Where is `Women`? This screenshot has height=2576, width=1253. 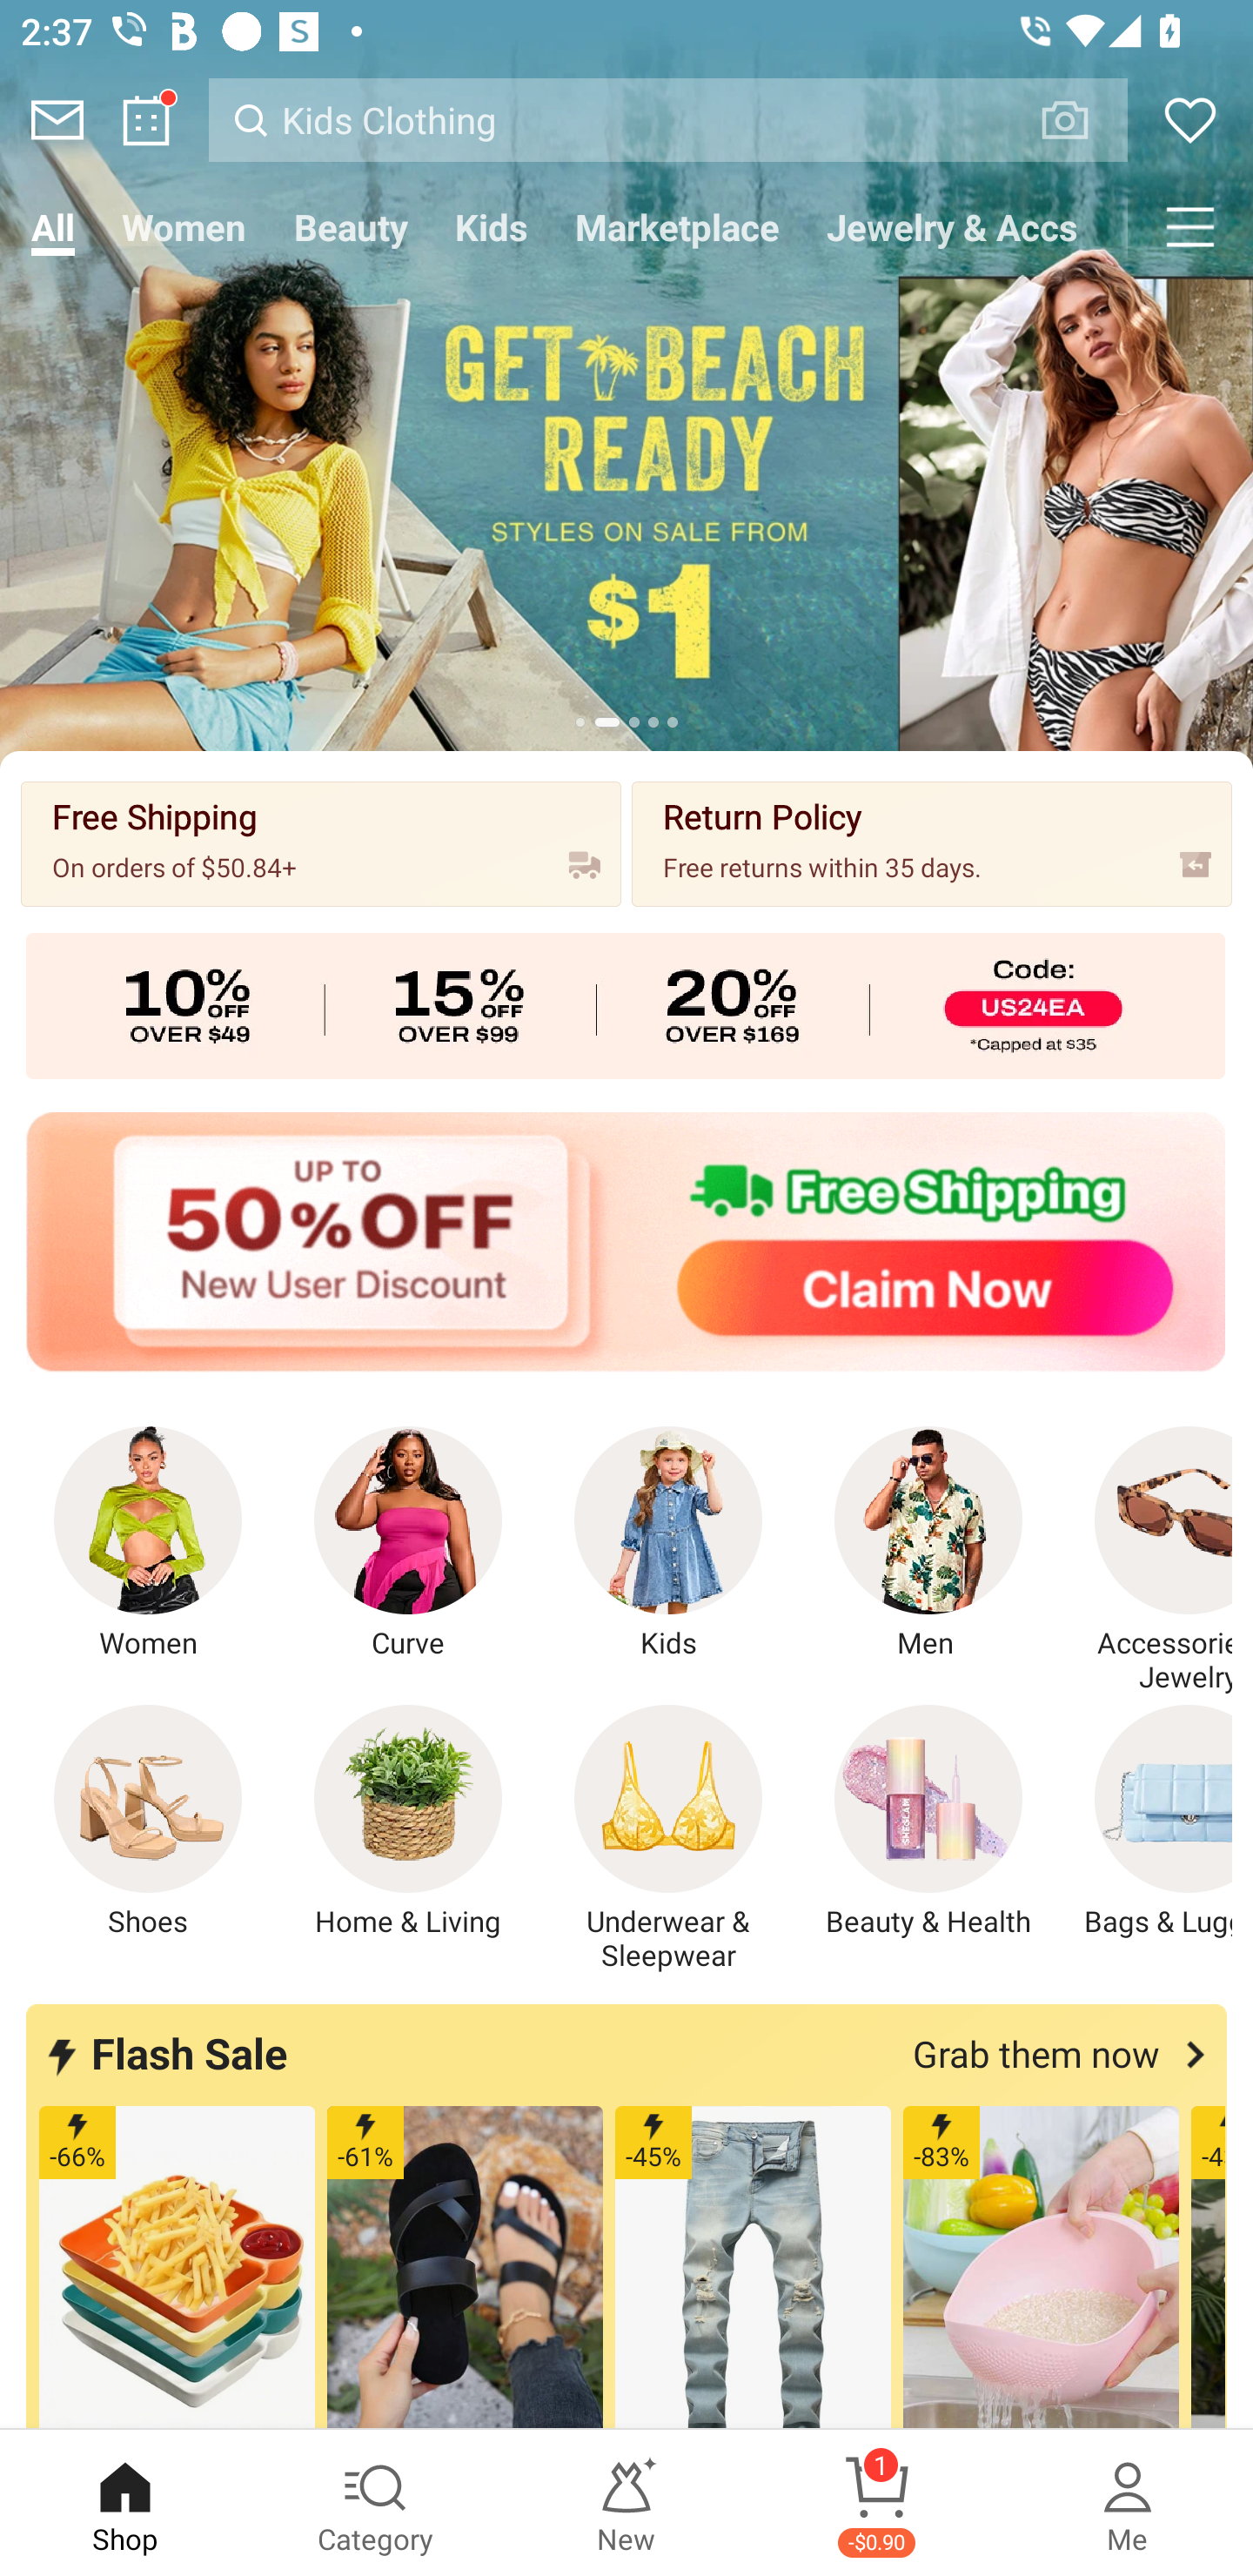
Women is located at coordinates (148, 1544).